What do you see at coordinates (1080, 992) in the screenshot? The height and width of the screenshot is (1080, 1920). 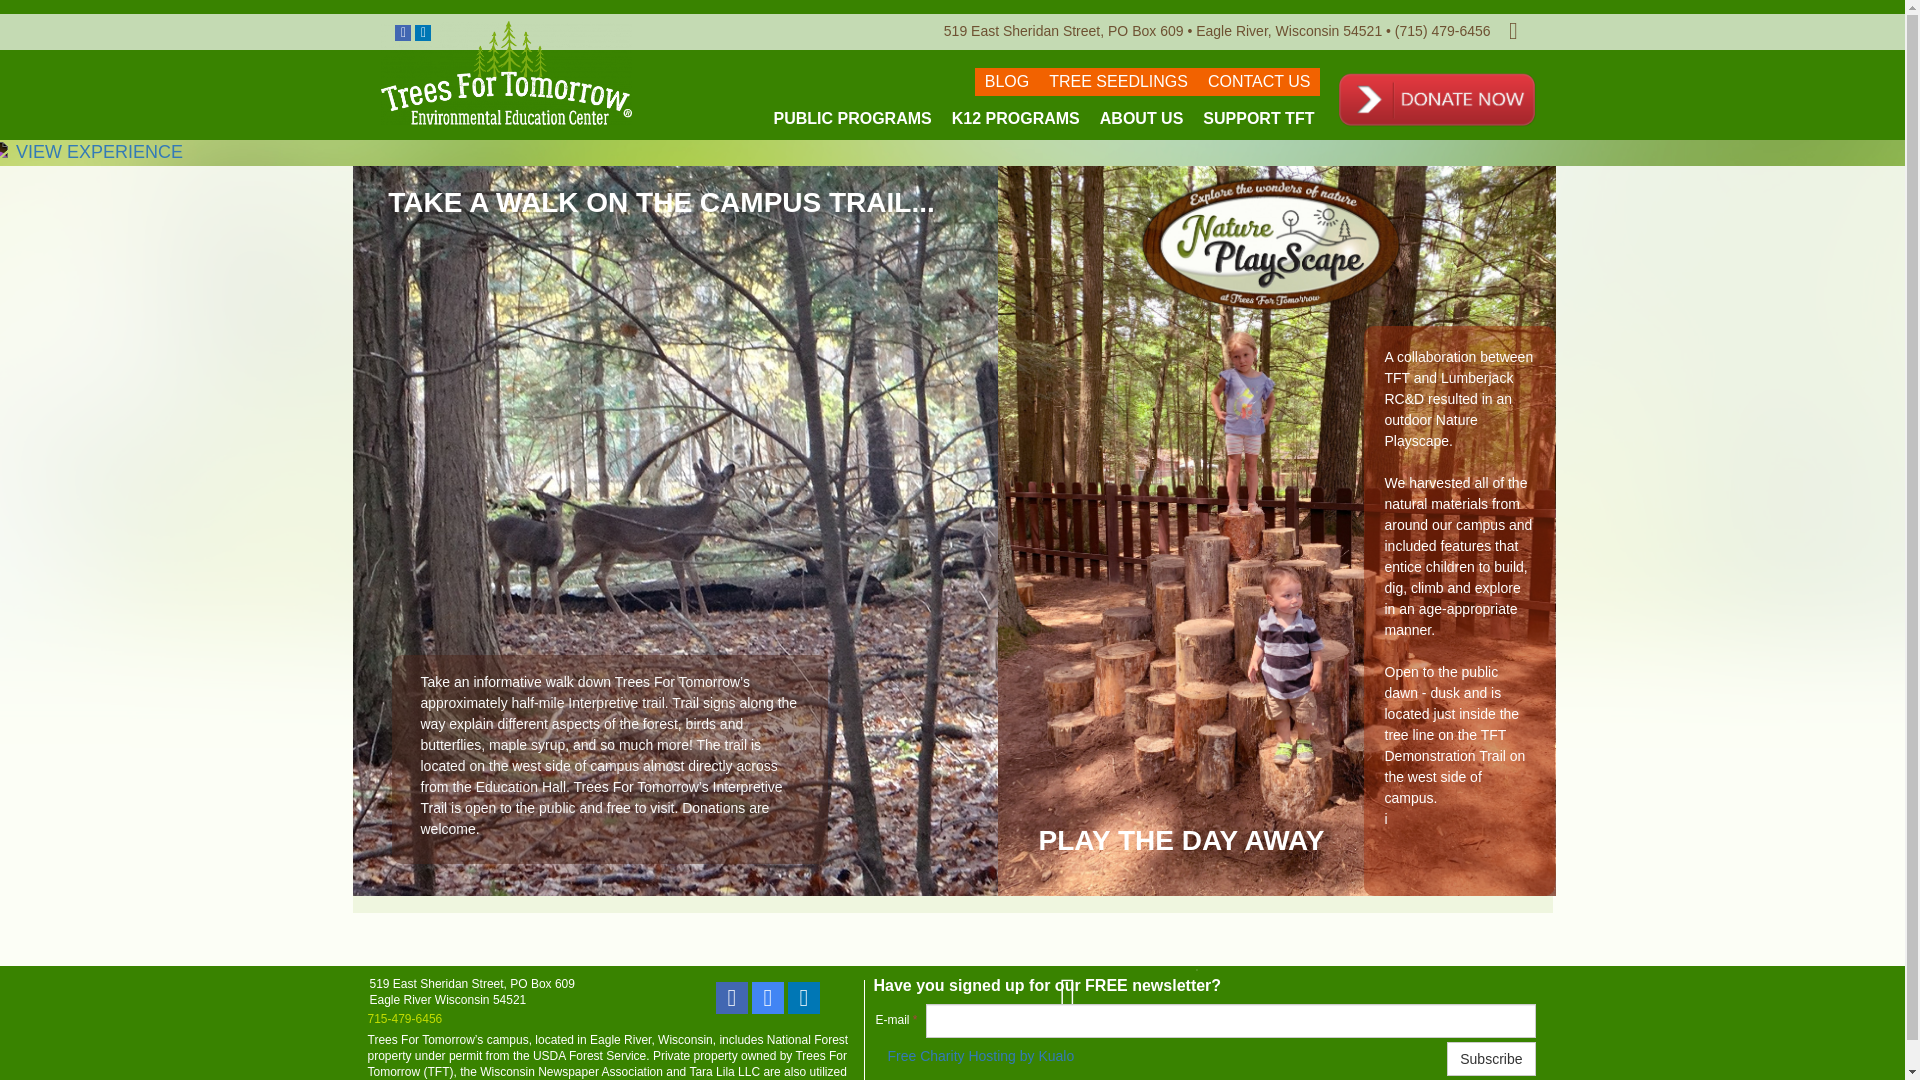 I see `Contact Us` at bounding box center [1080, 992].